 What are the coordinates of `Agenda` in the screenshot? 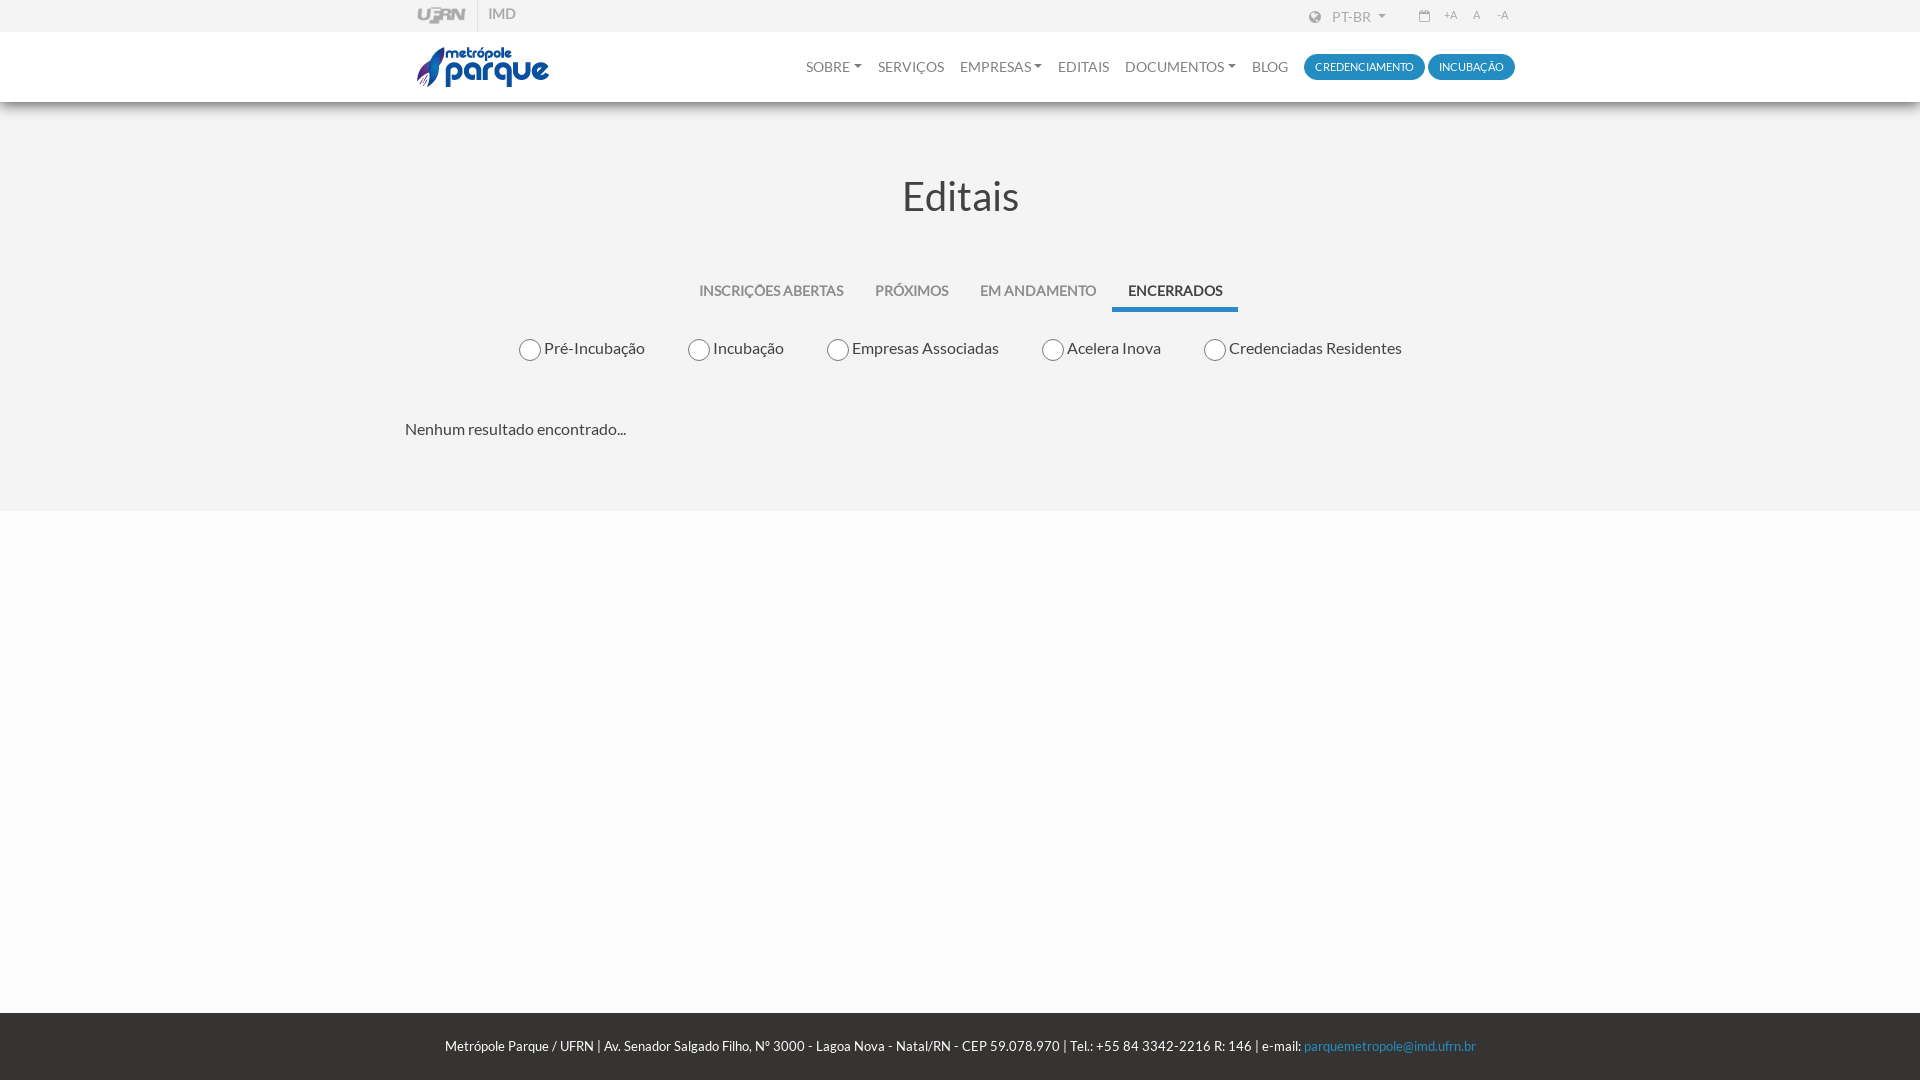 It's located at (1424, 16).